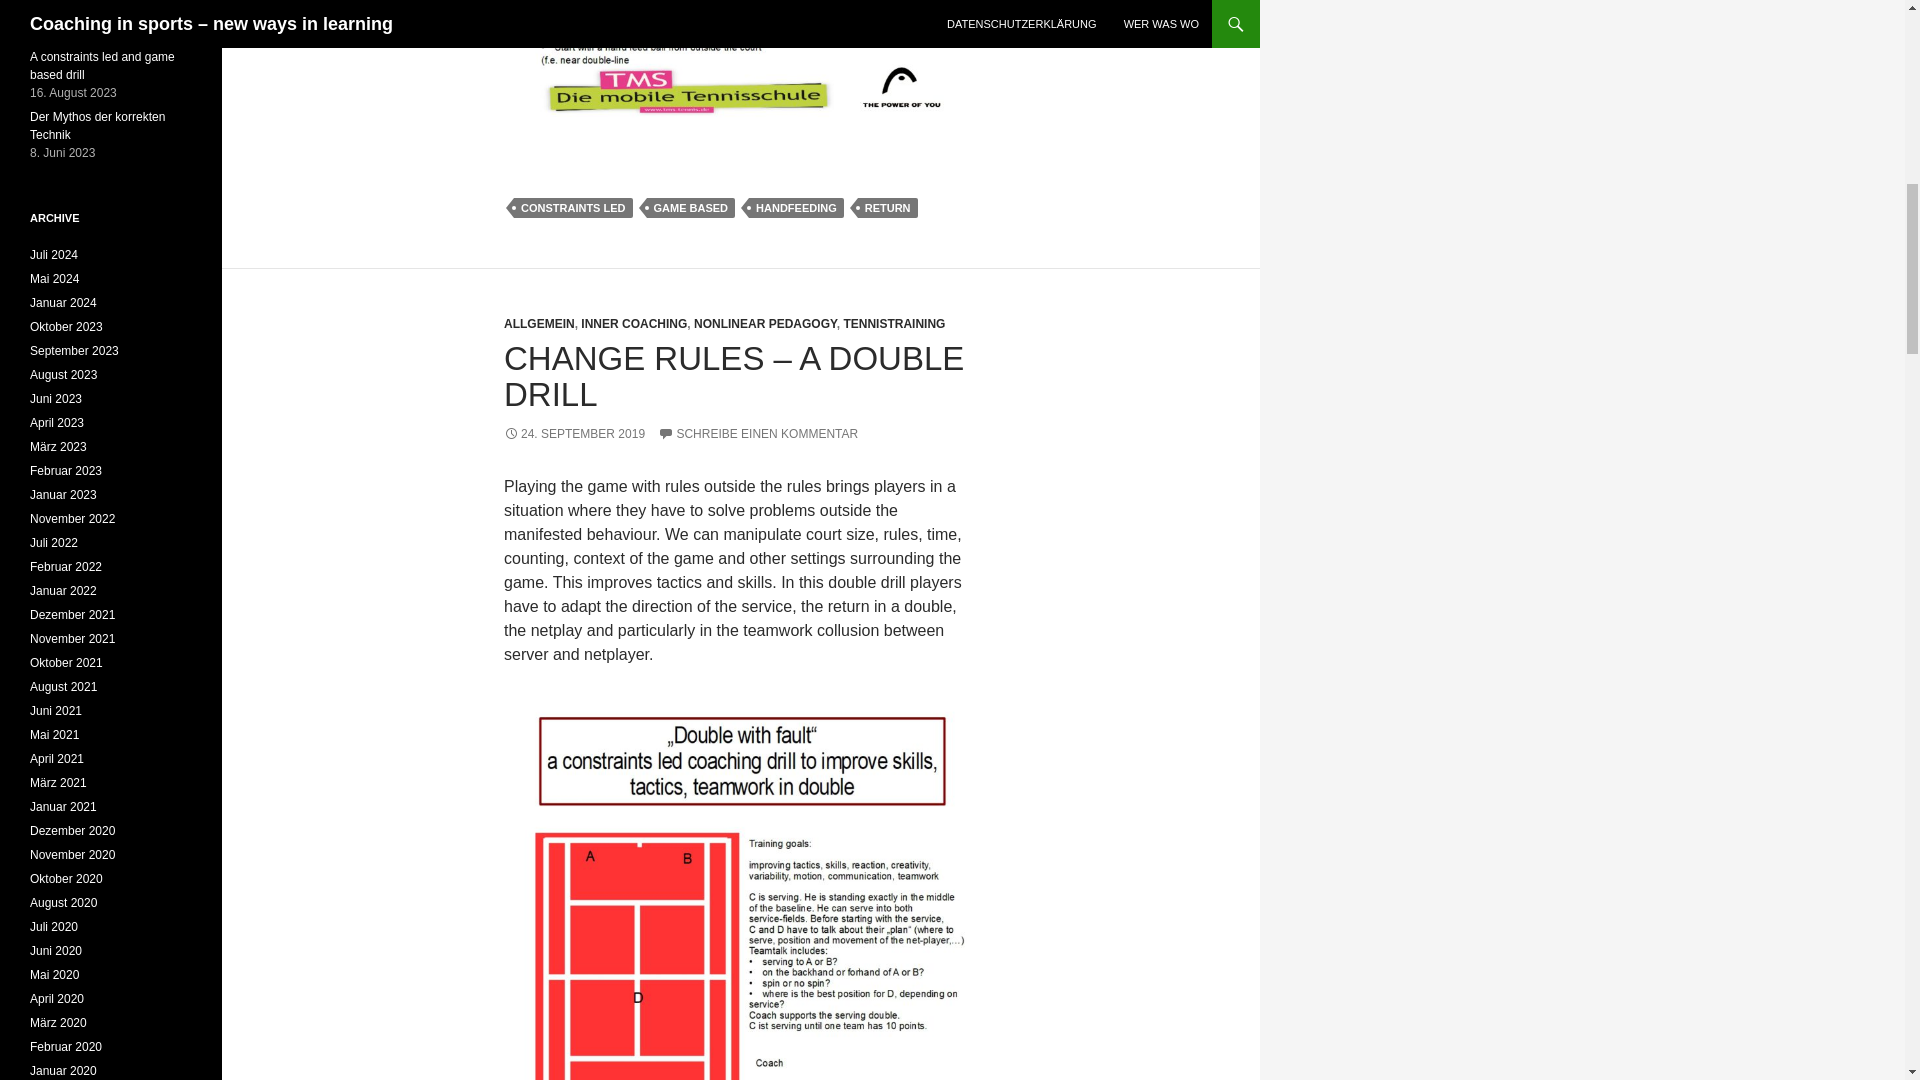 This screenshot has height=1080, width=1920. Describe the element at coordinates (538, 324) in the screenshot. I see `ALLGEMEIN` at that location.